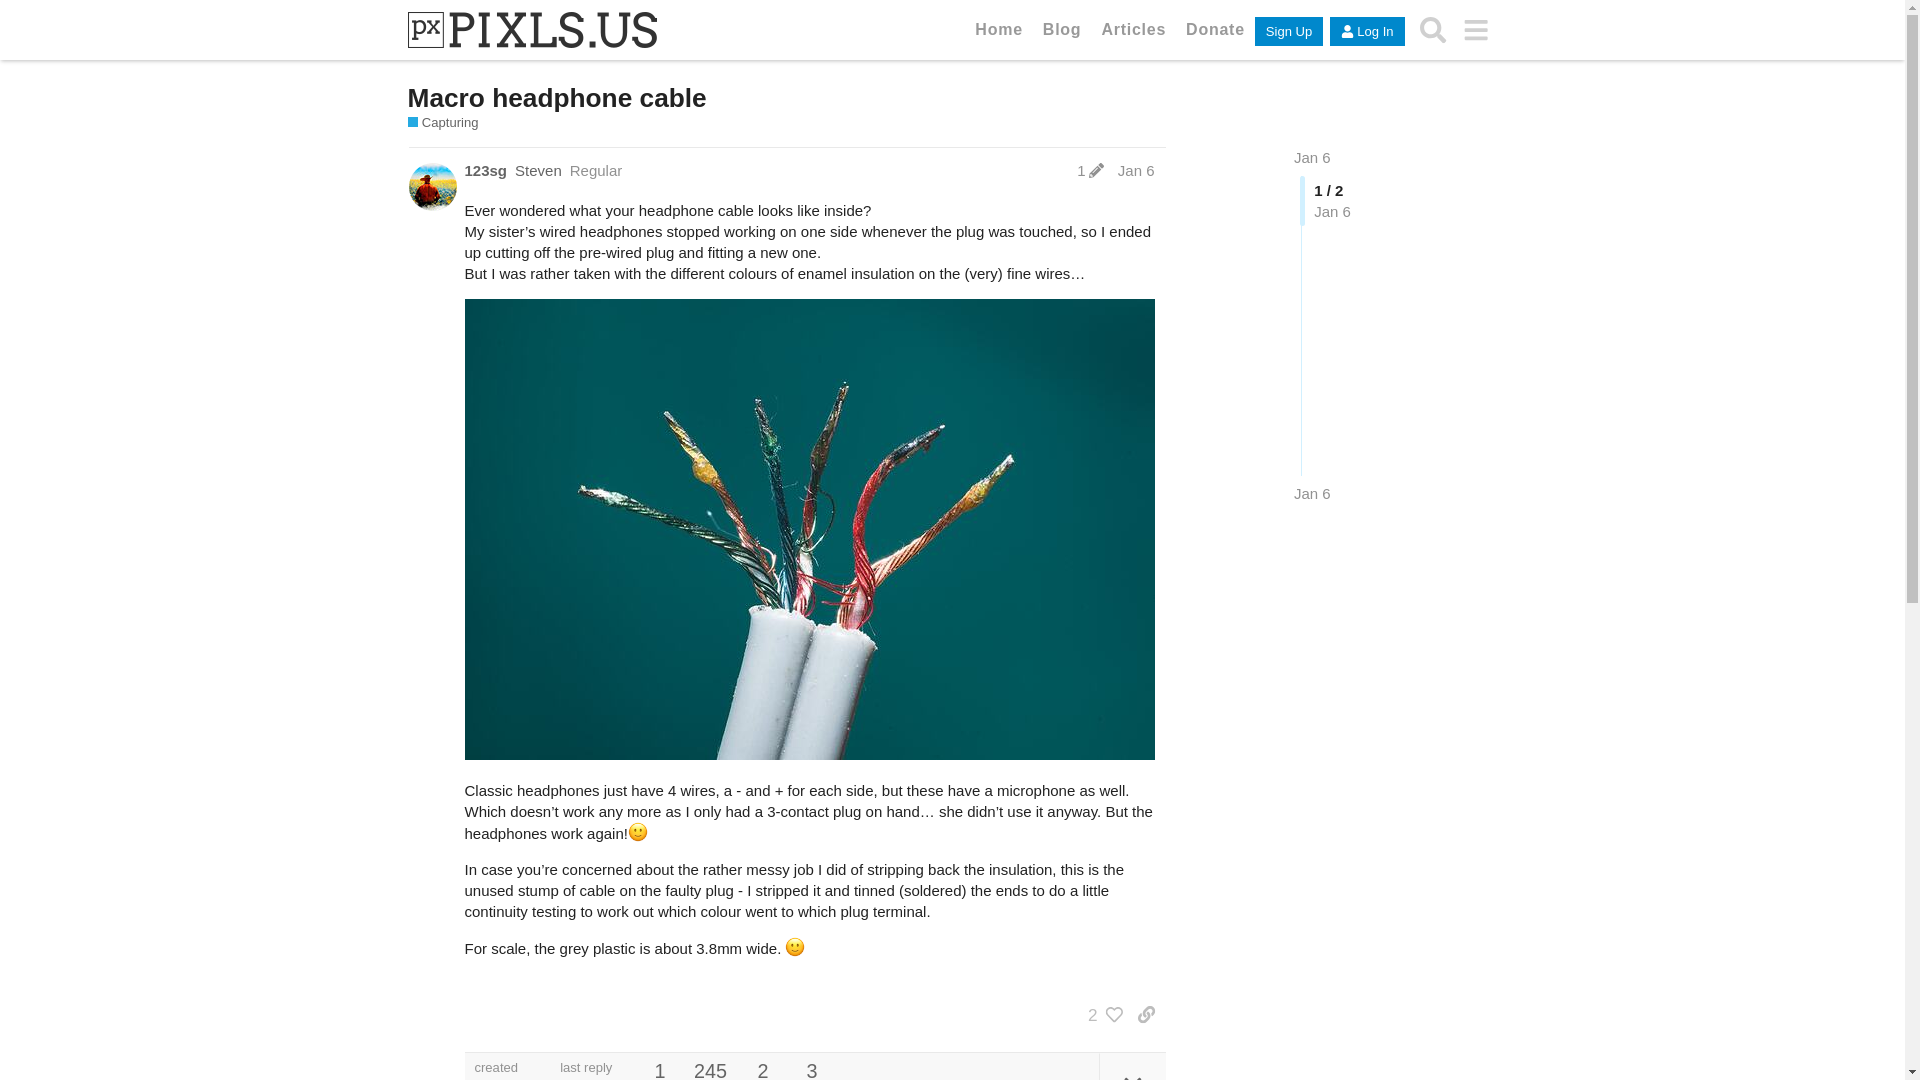  What do you see at coordinates (1062, 28) in the screenshot?
I see `PIXLS.US Blog` at bounding box center [1062, 28].